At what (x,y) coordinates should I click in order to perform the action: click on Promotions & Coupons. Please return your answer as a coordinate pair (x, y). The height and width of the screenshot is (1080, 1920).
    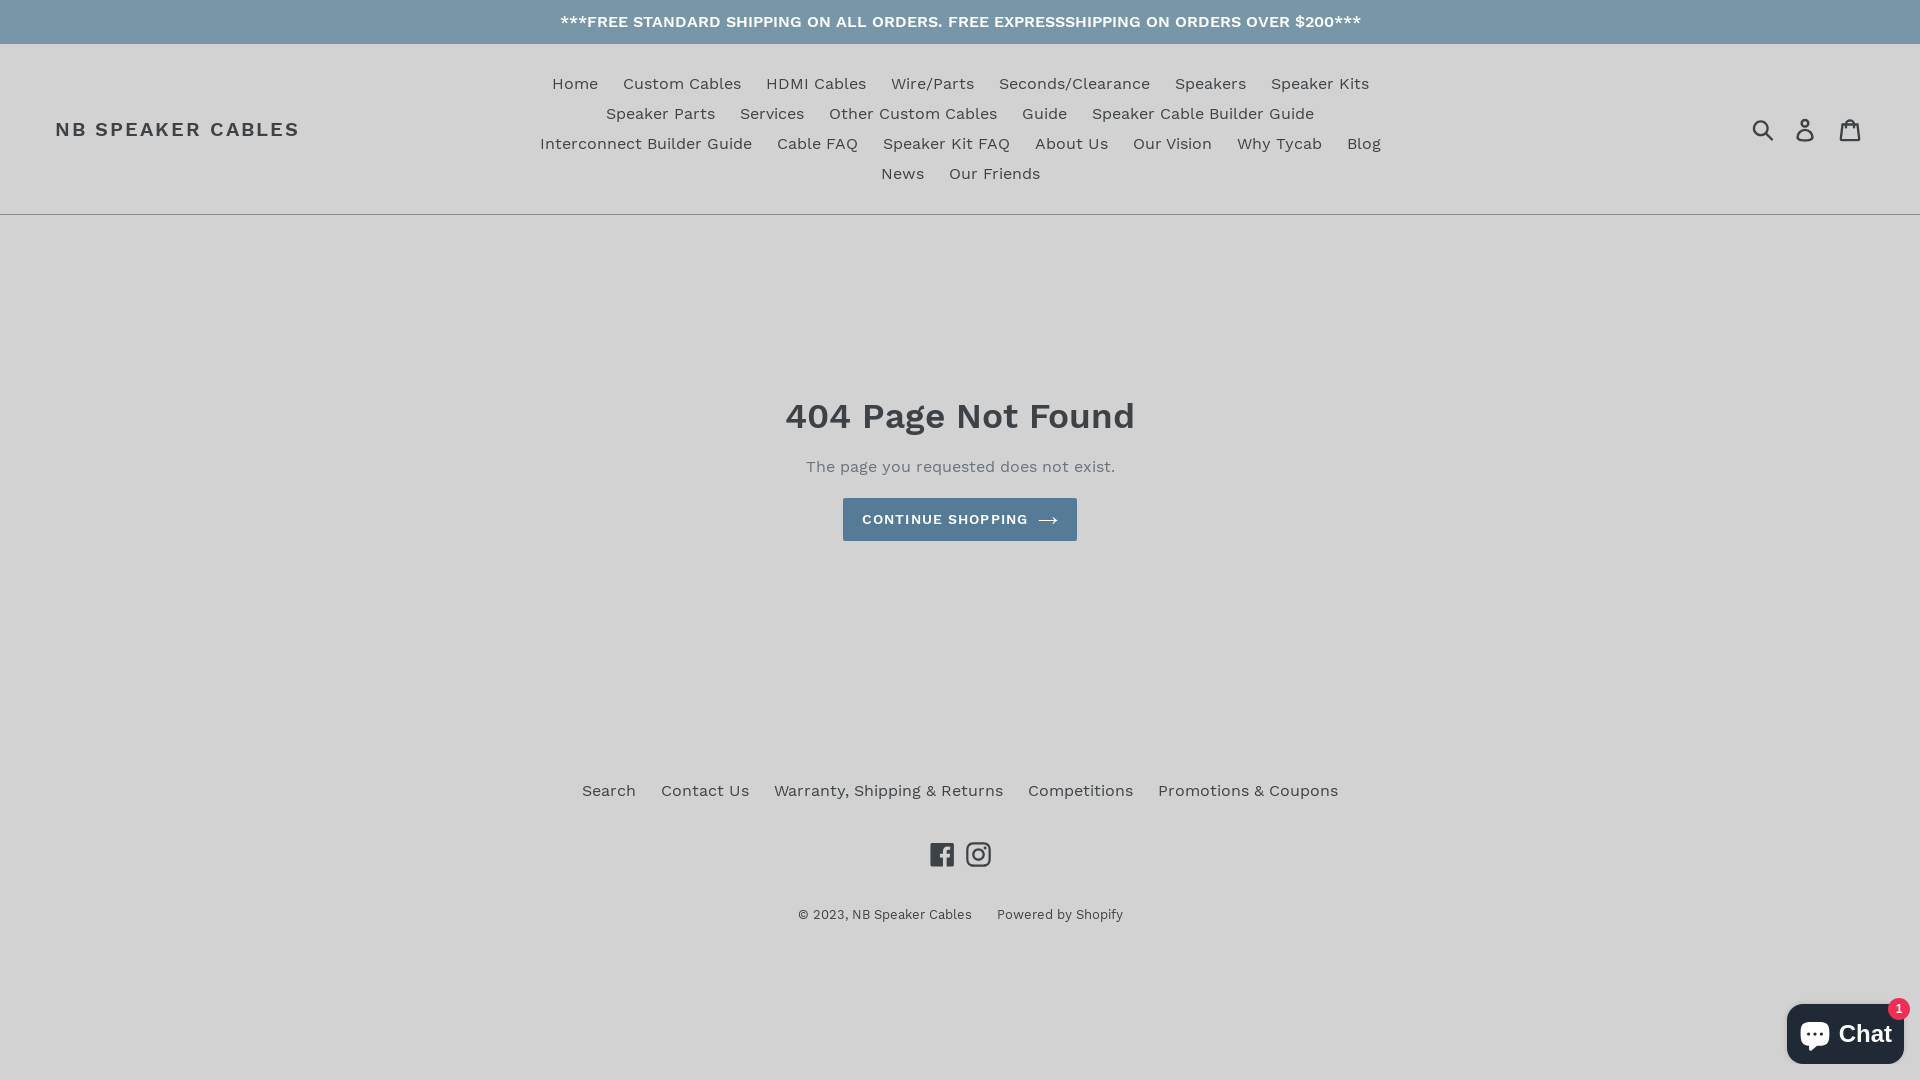
    Looking at the image, I should click on (1248, 790).